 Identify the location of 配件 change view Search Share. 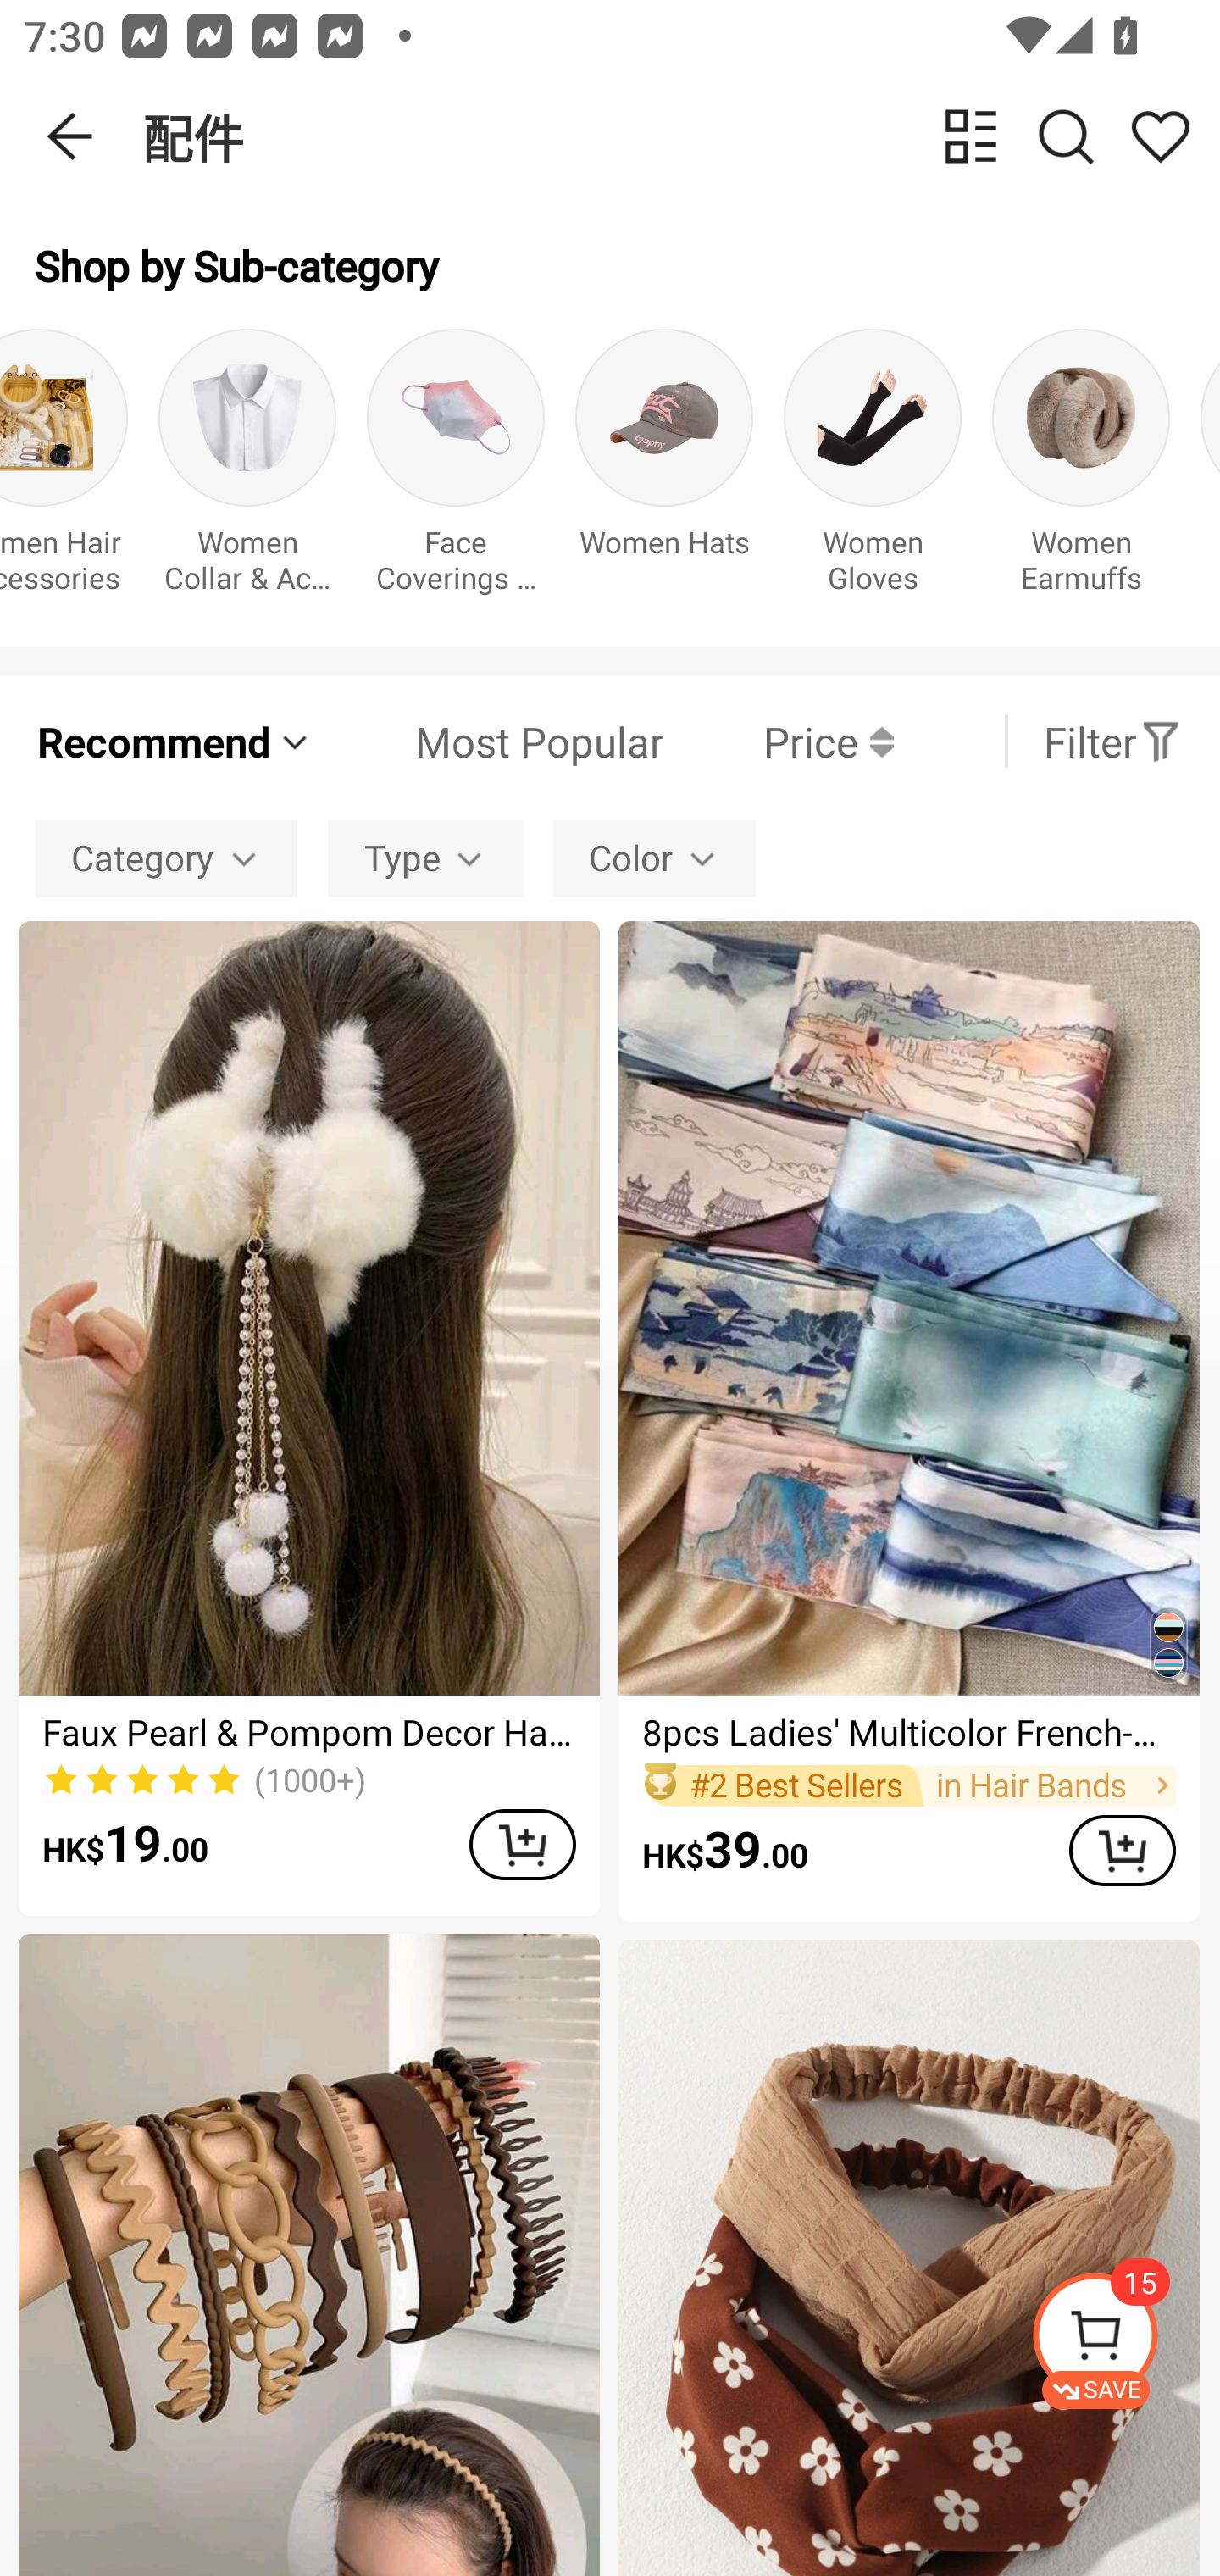
(681, 136).